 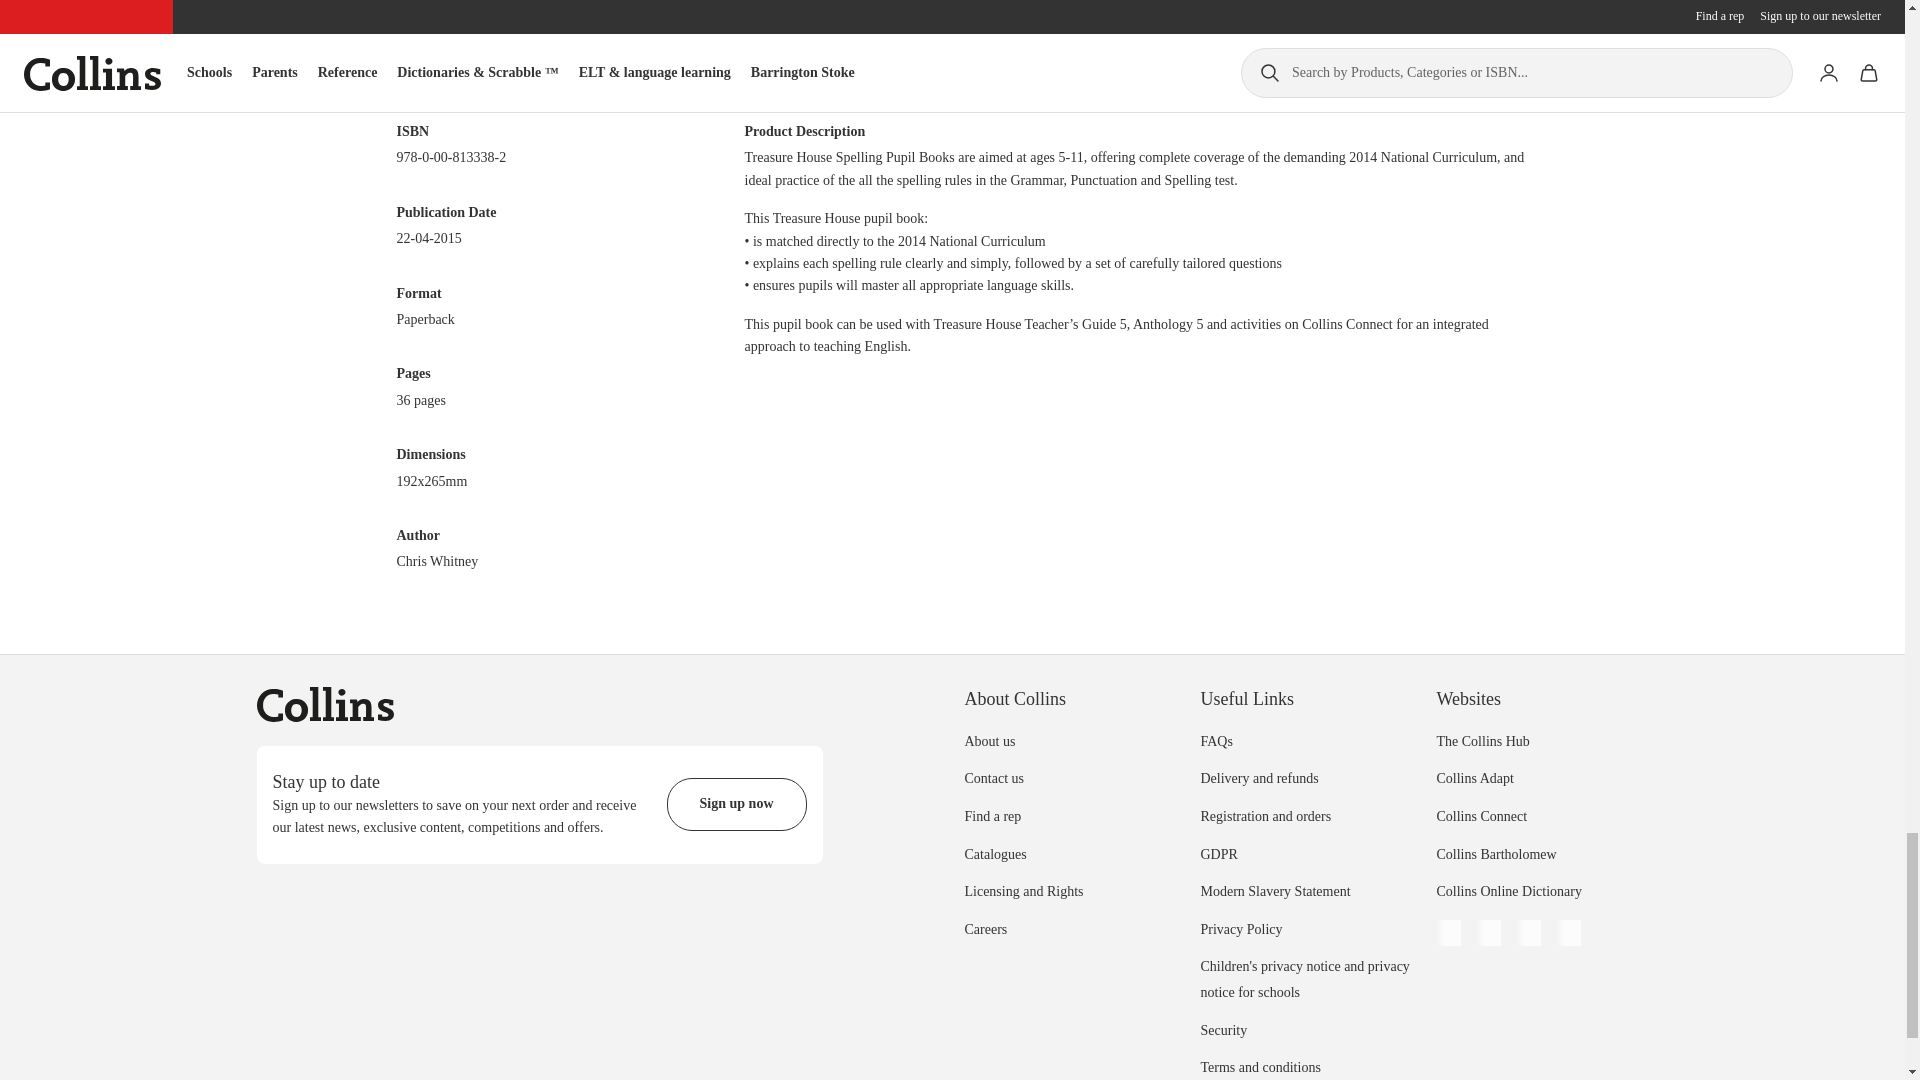 I want to click on Licensing and Rights, so click(x=1022, y=891).